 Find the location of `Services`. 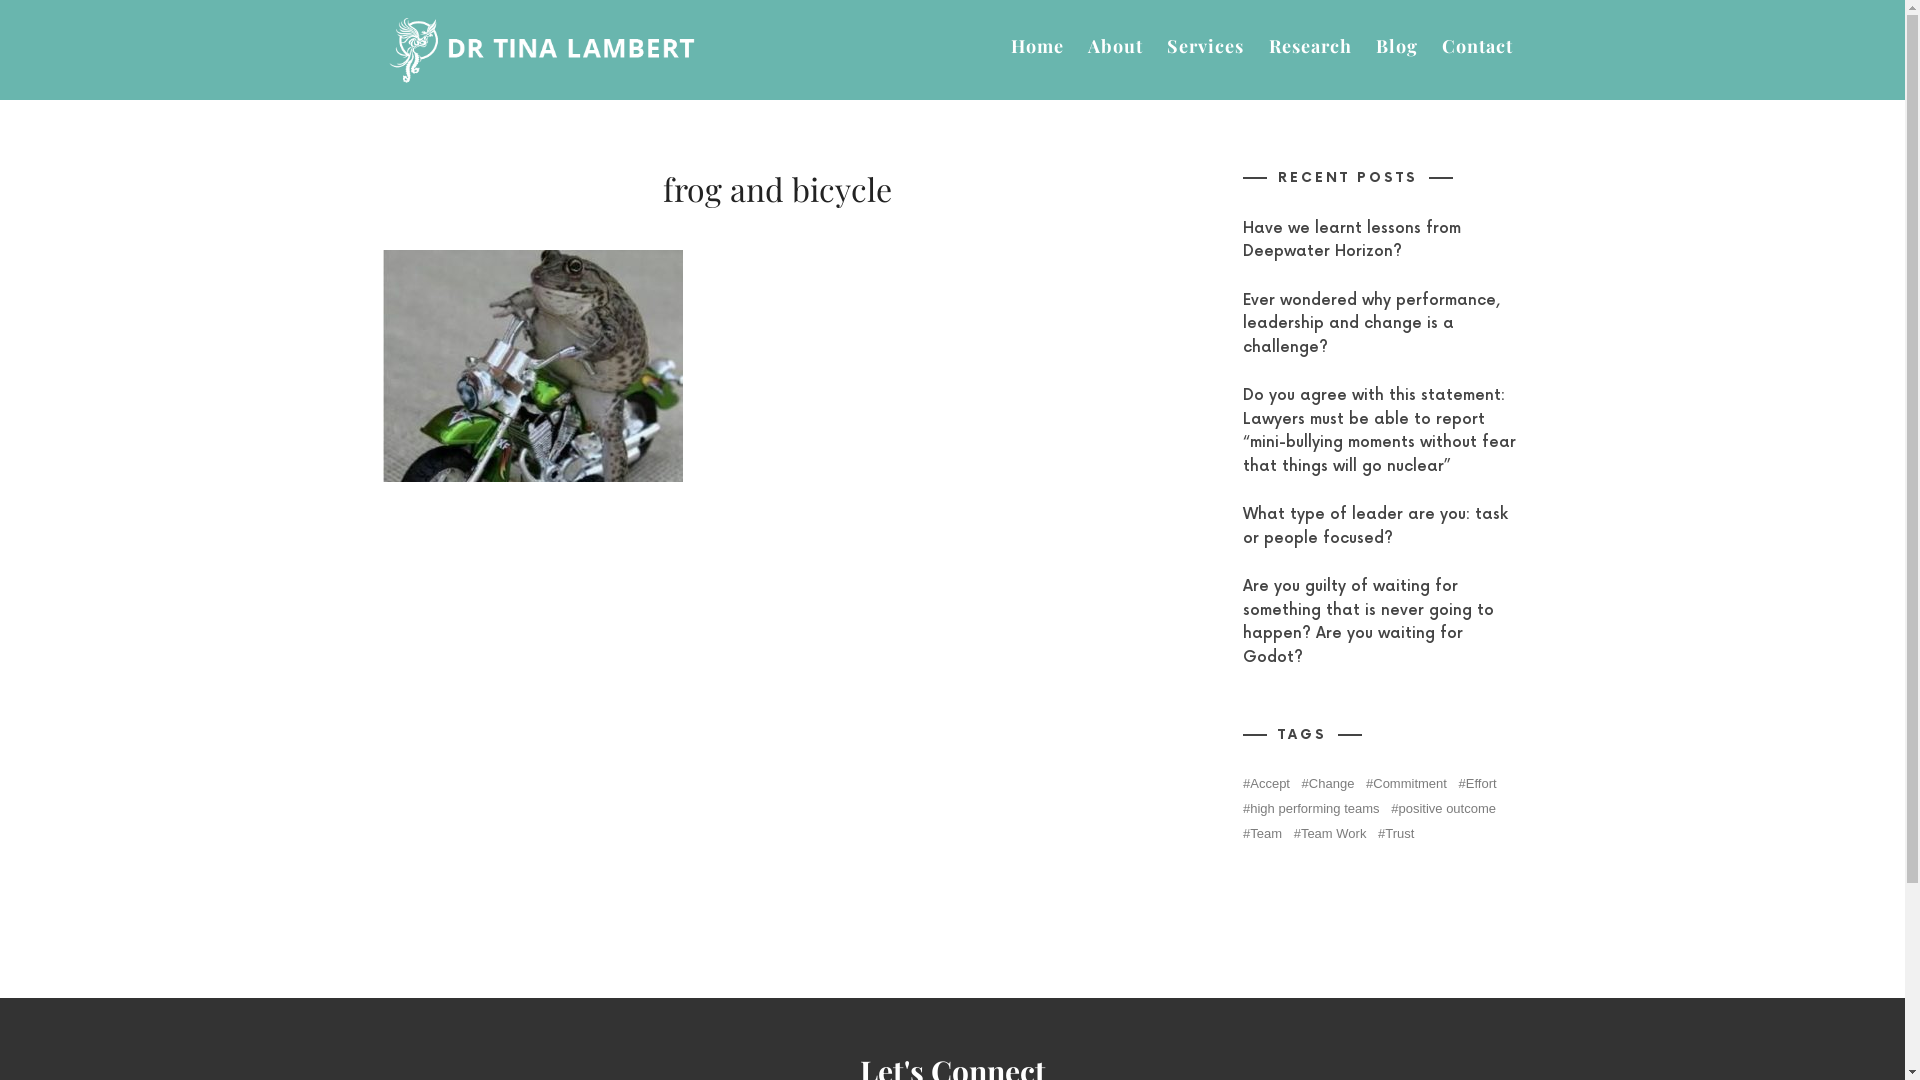

Services is located at coordinates (1206, 46).